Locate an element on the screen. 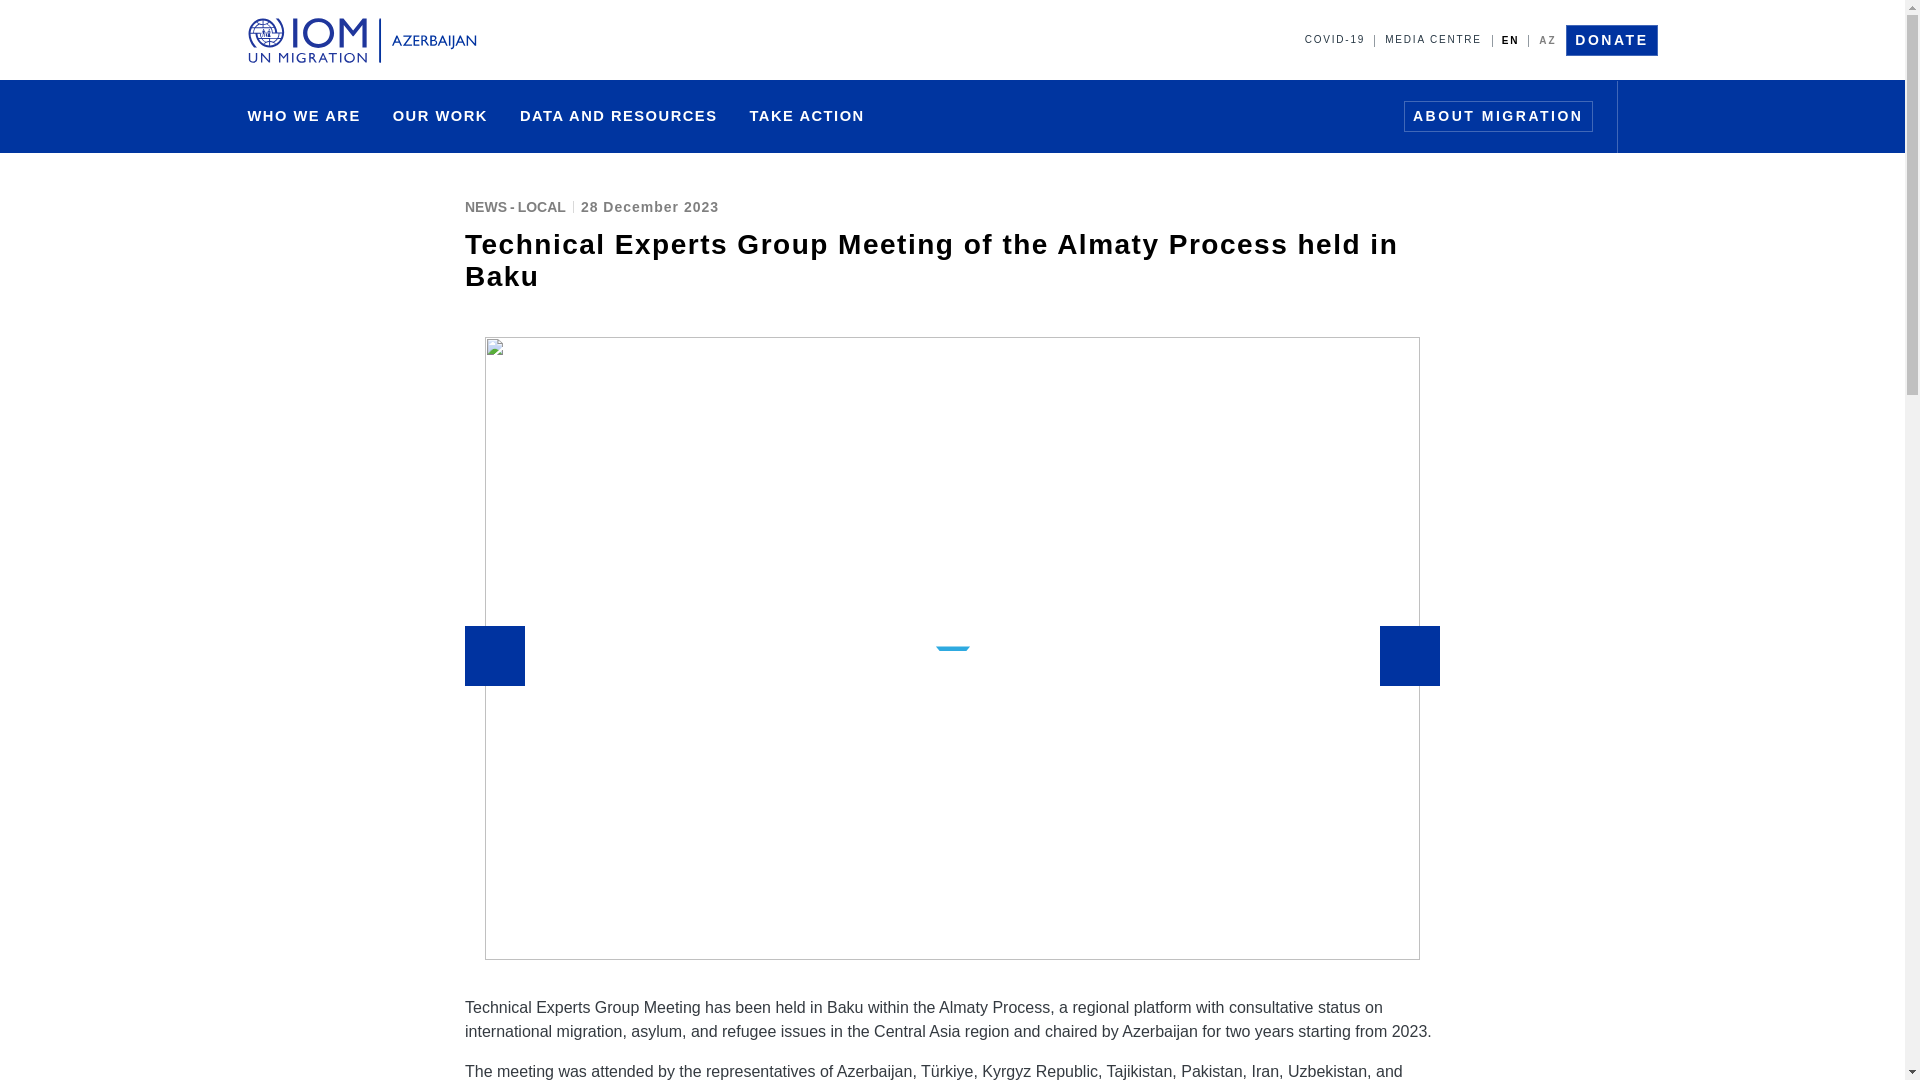 The image size is (1920, 1080). Skip to main content is located at coordinates (952, 2).